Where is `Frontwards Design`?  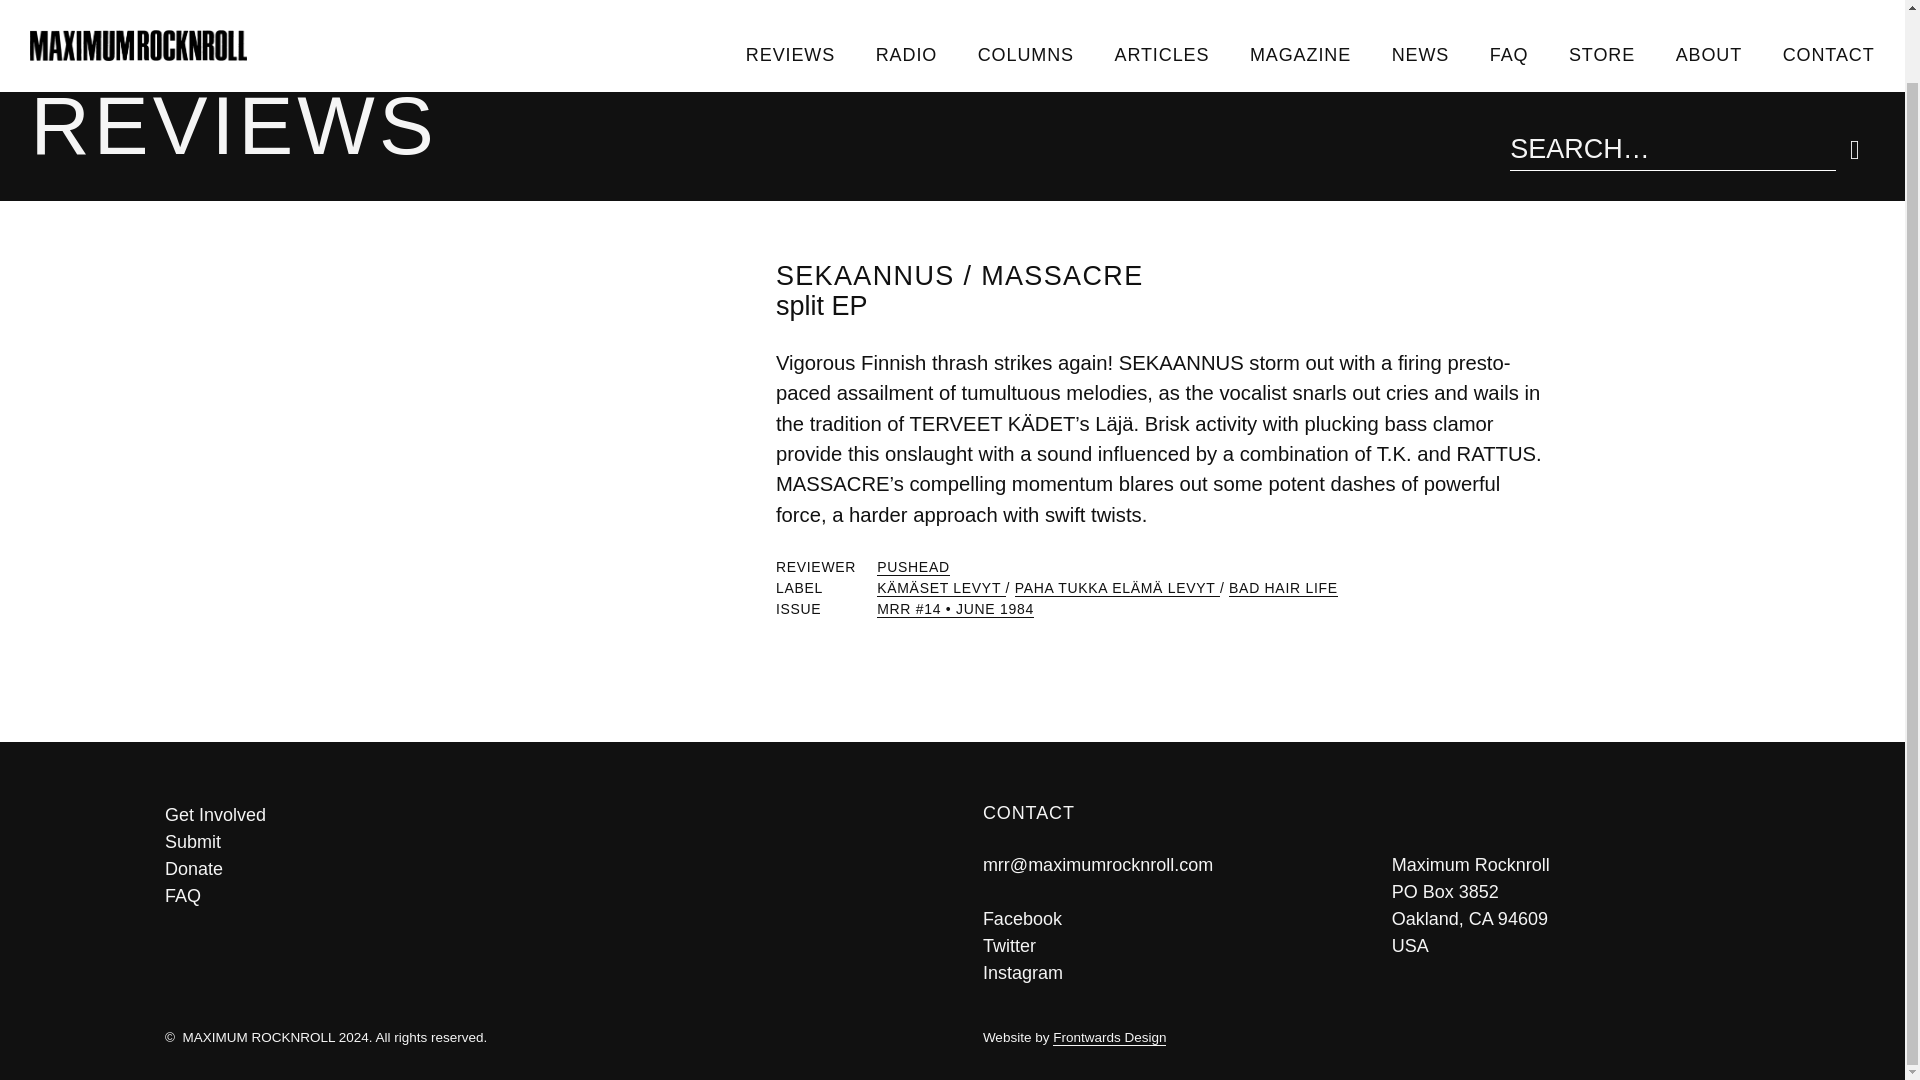 Frontwards Design is located at coordinates (1108, 1038).